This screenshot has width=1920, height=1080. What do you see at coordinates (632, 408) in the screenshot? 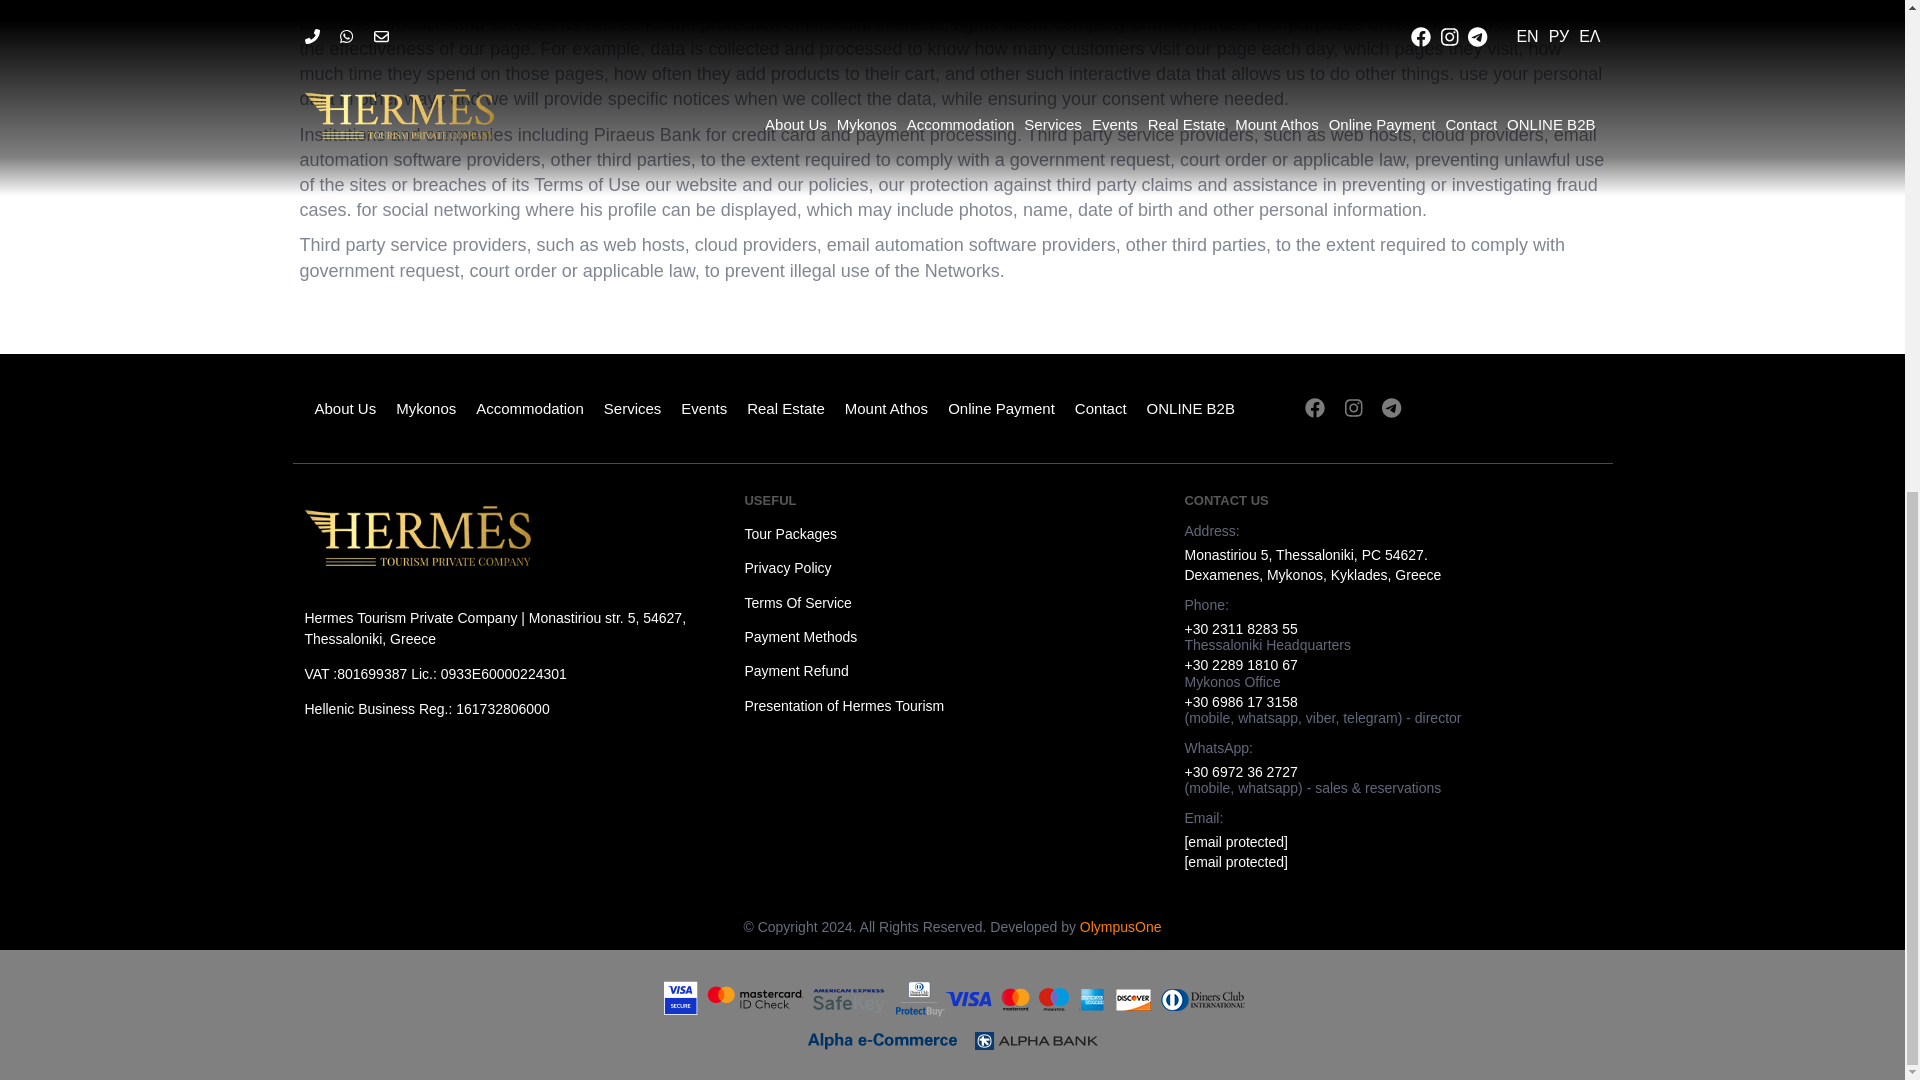
I see `Services` at bounding box center [632, 408].